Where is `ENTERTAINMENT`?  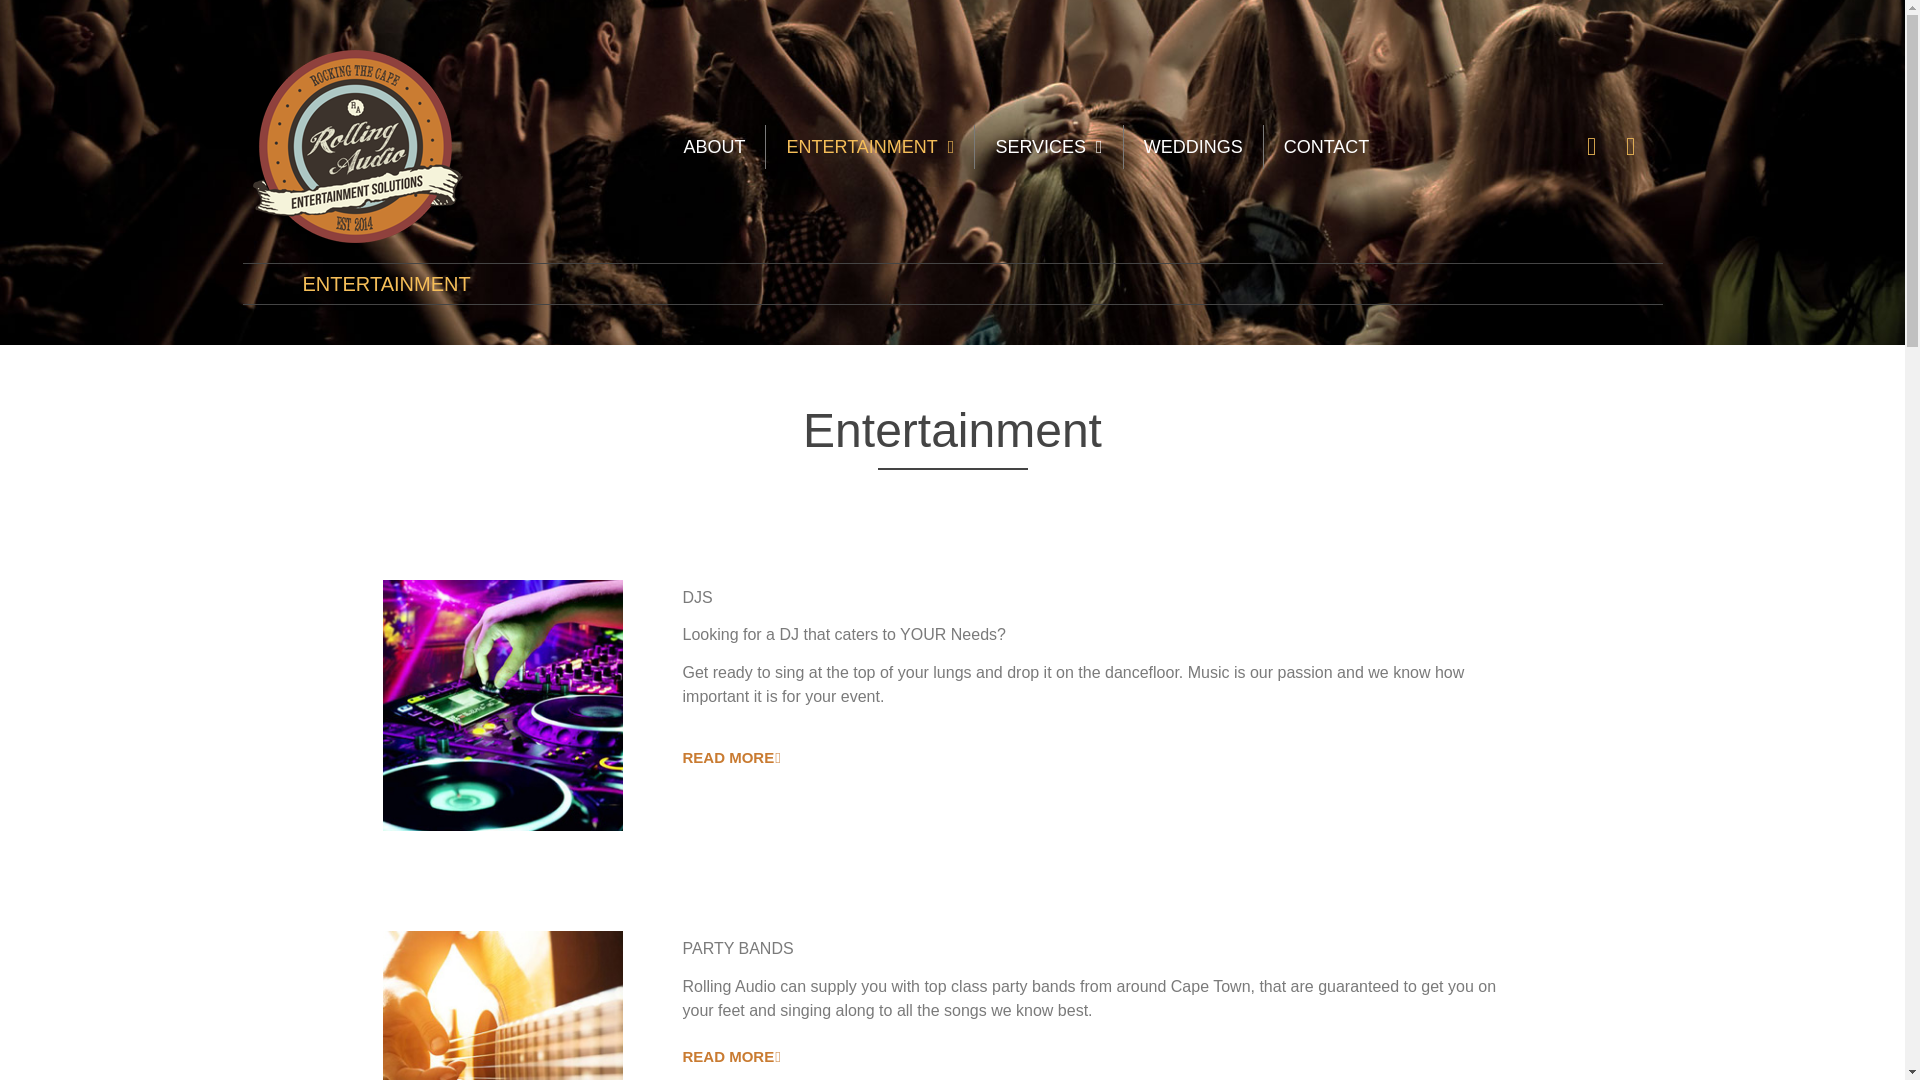
ENTERTAINMENT is located at coordinates (870, 146).